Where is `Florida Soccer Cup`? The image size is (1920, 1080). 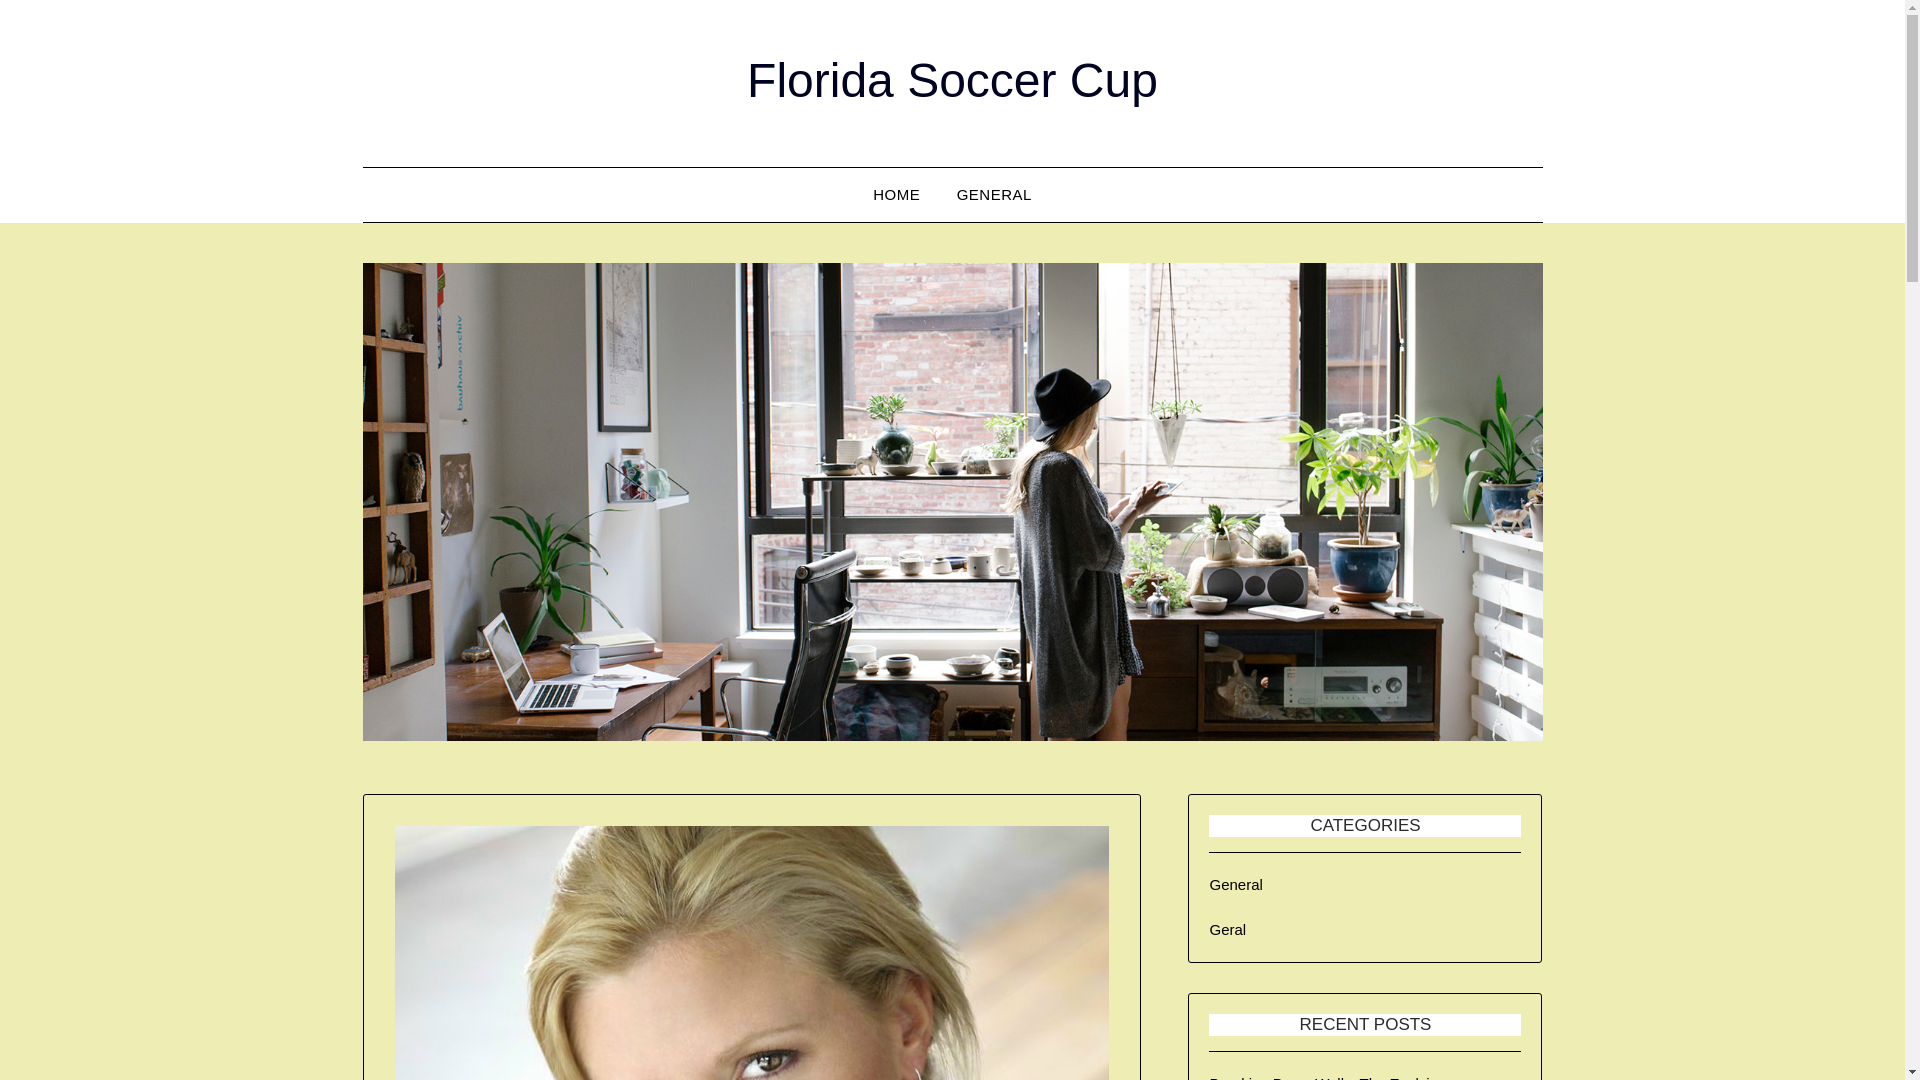
Florida Soccer Cup is located at coordinates (952, 80).